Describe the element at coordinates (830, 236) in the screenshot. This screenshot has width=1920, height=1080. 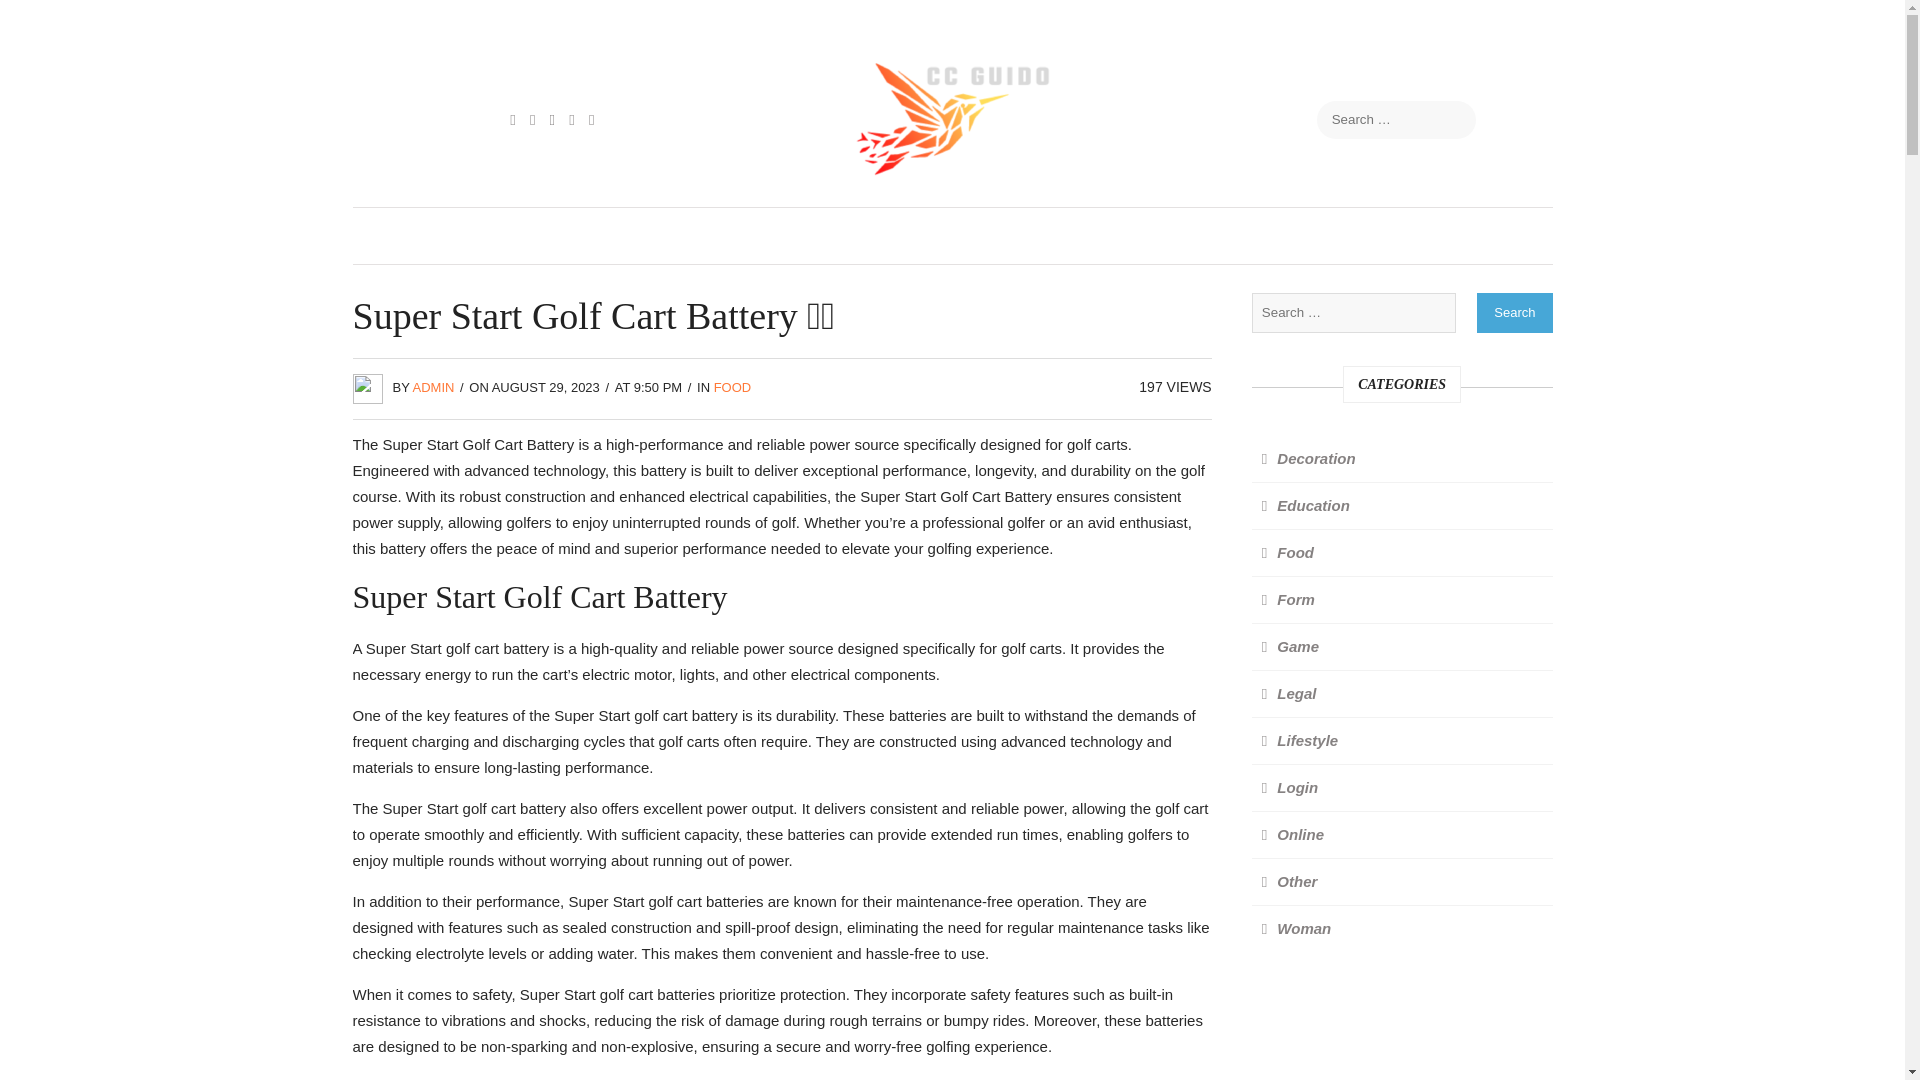
I see `FORM` at that location.